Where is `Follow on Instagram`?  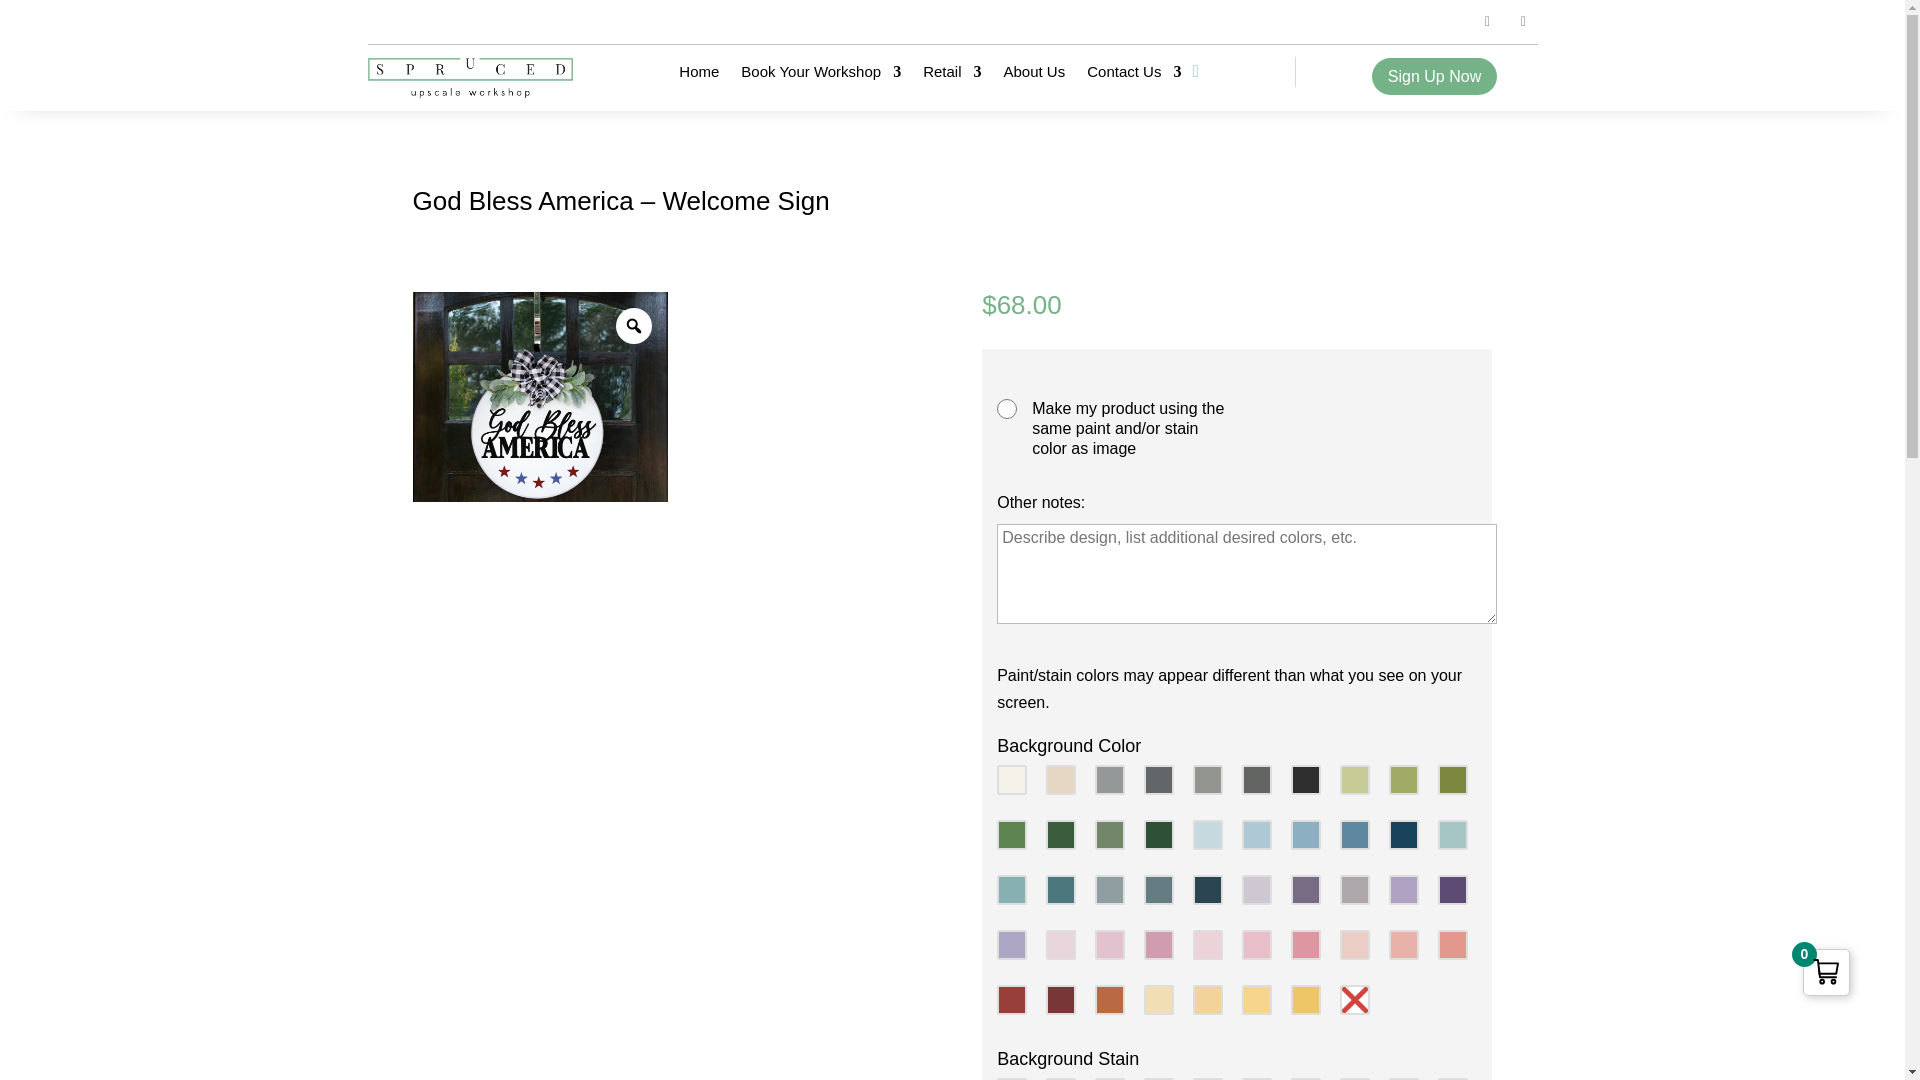
Follow on Instagram is located at coordinates (1523, 21).